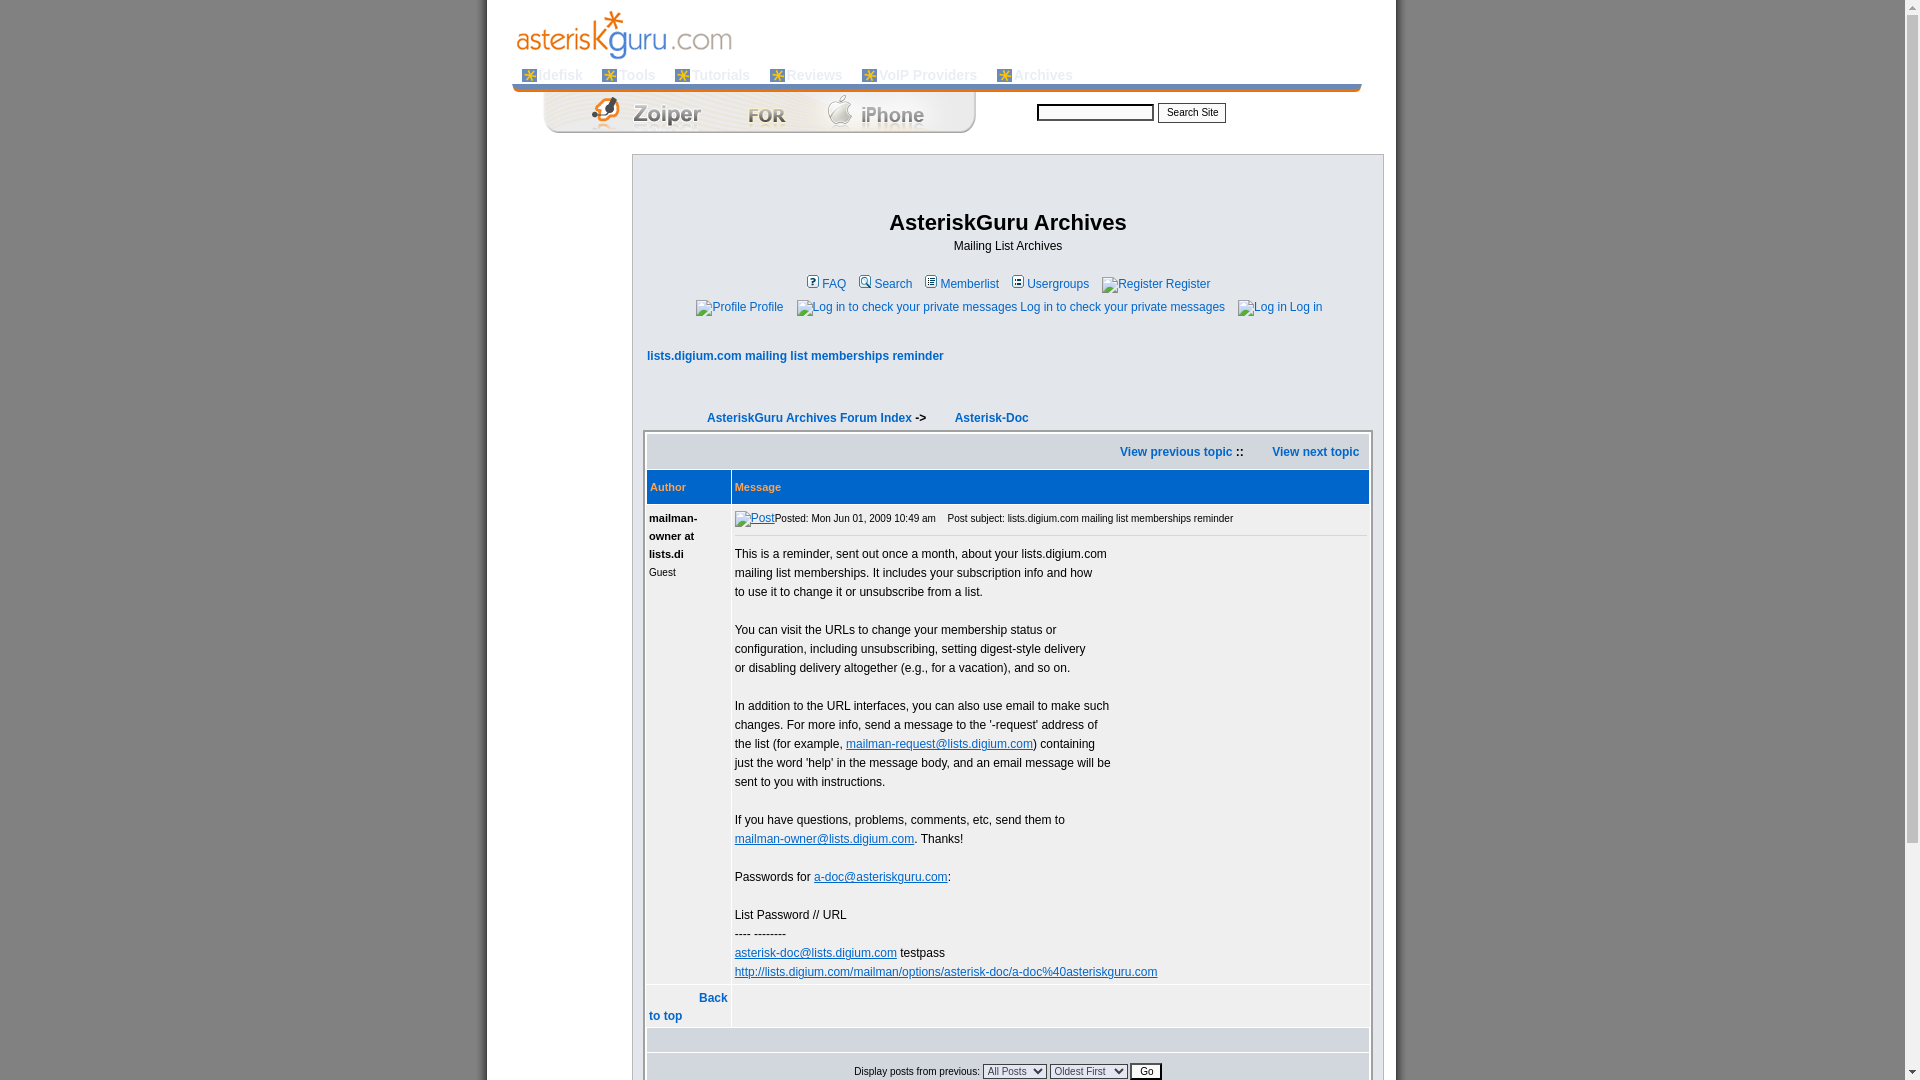 The height and width of the screenshot is (1080, 1920). Describe the element at coordinates (688, 1006) in the screenshot. I see `Back to top` at that location.